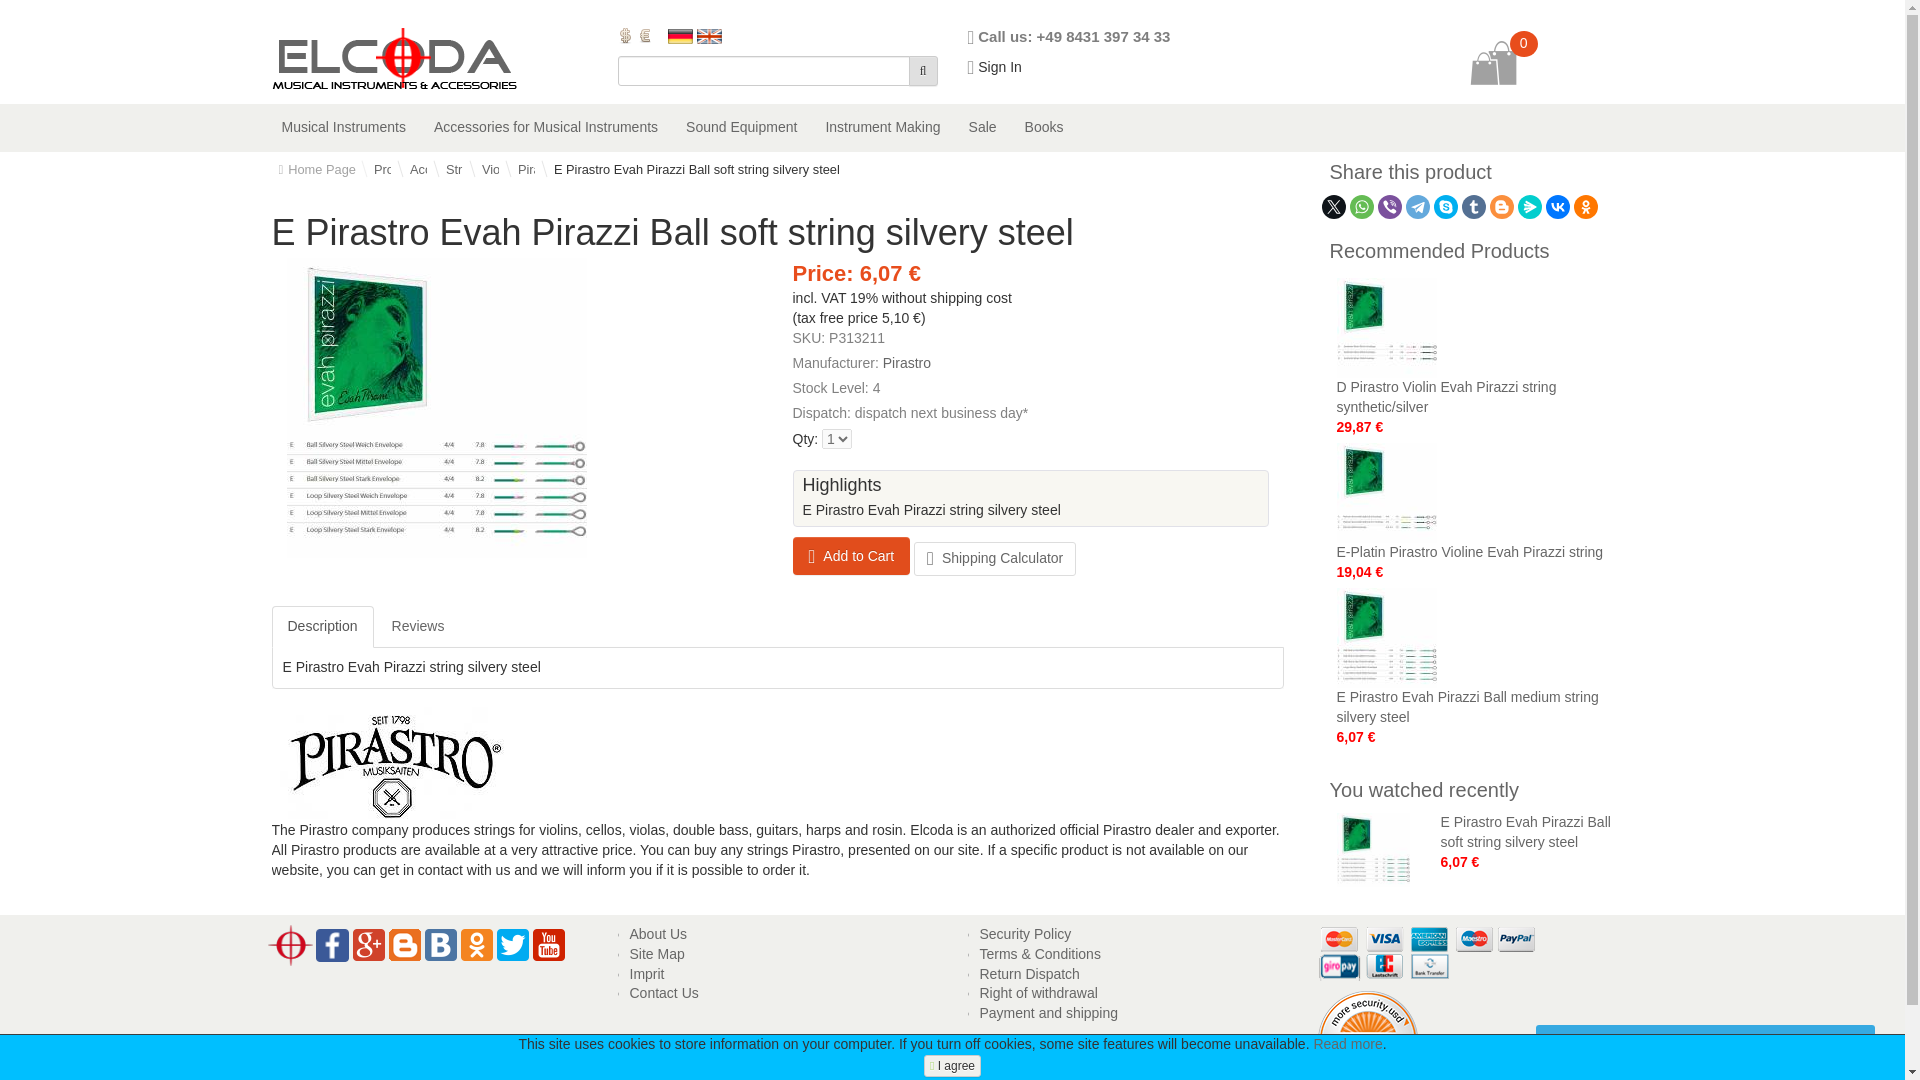  What do you see at coordinates (1390, 207) in the screenshot?
I see `Viber` at bounding box center [1390, 207].